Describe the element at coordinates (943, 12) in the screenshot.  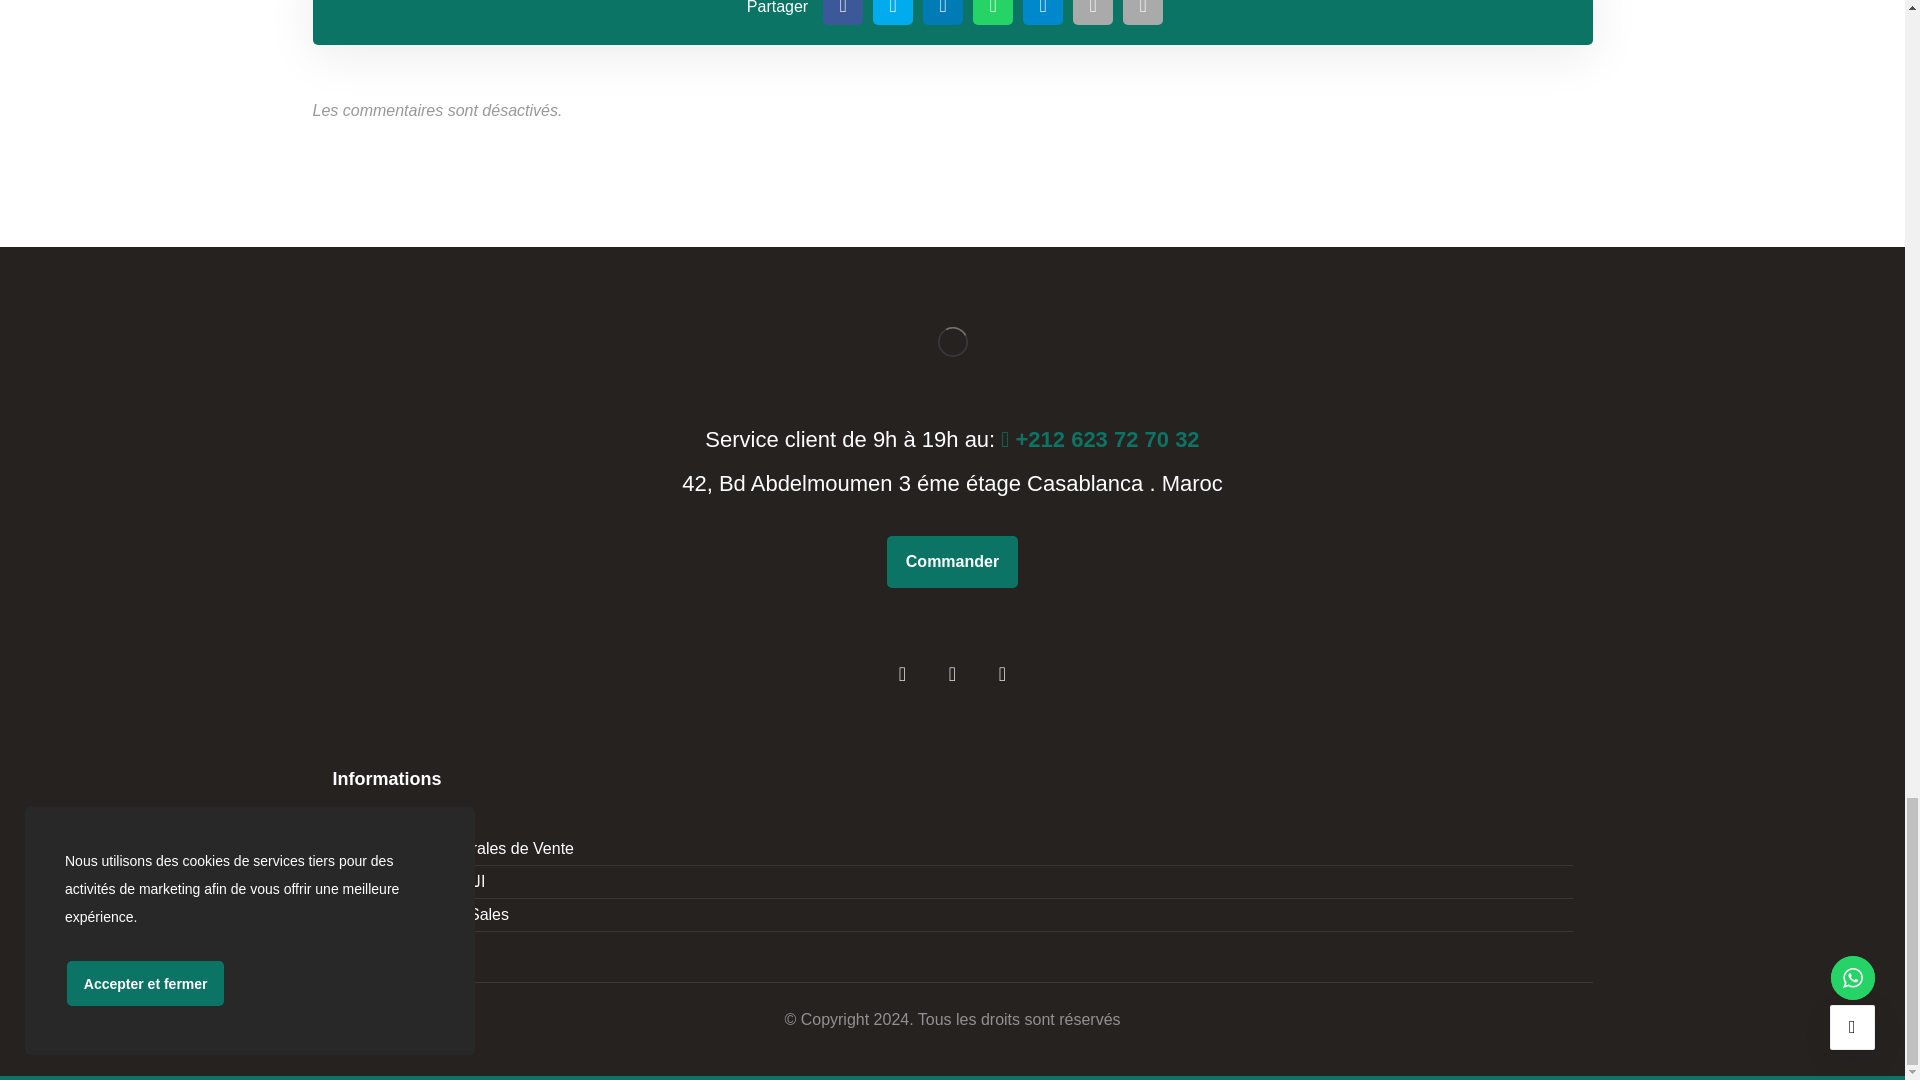
I see `Share on Linkedin` at that location.